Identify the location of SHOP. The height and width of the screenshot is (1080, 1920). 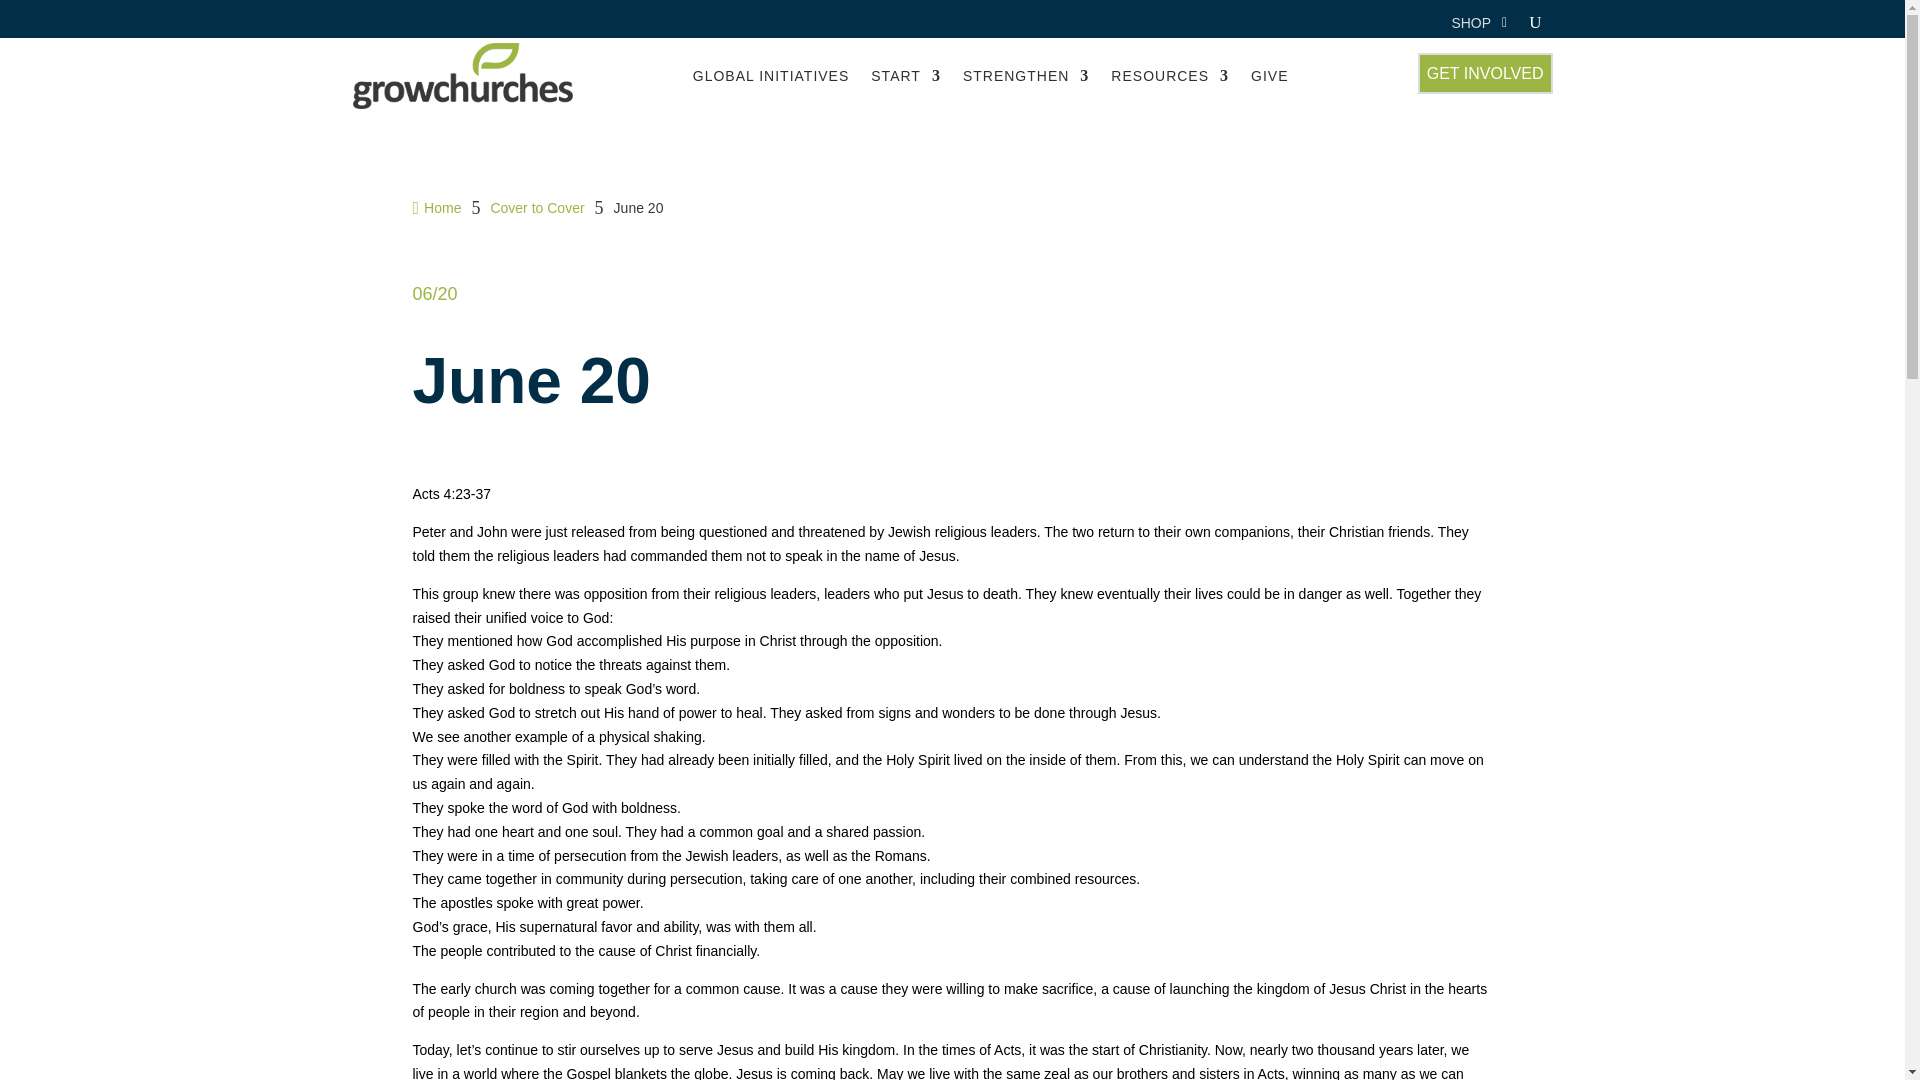
(1471, 26).